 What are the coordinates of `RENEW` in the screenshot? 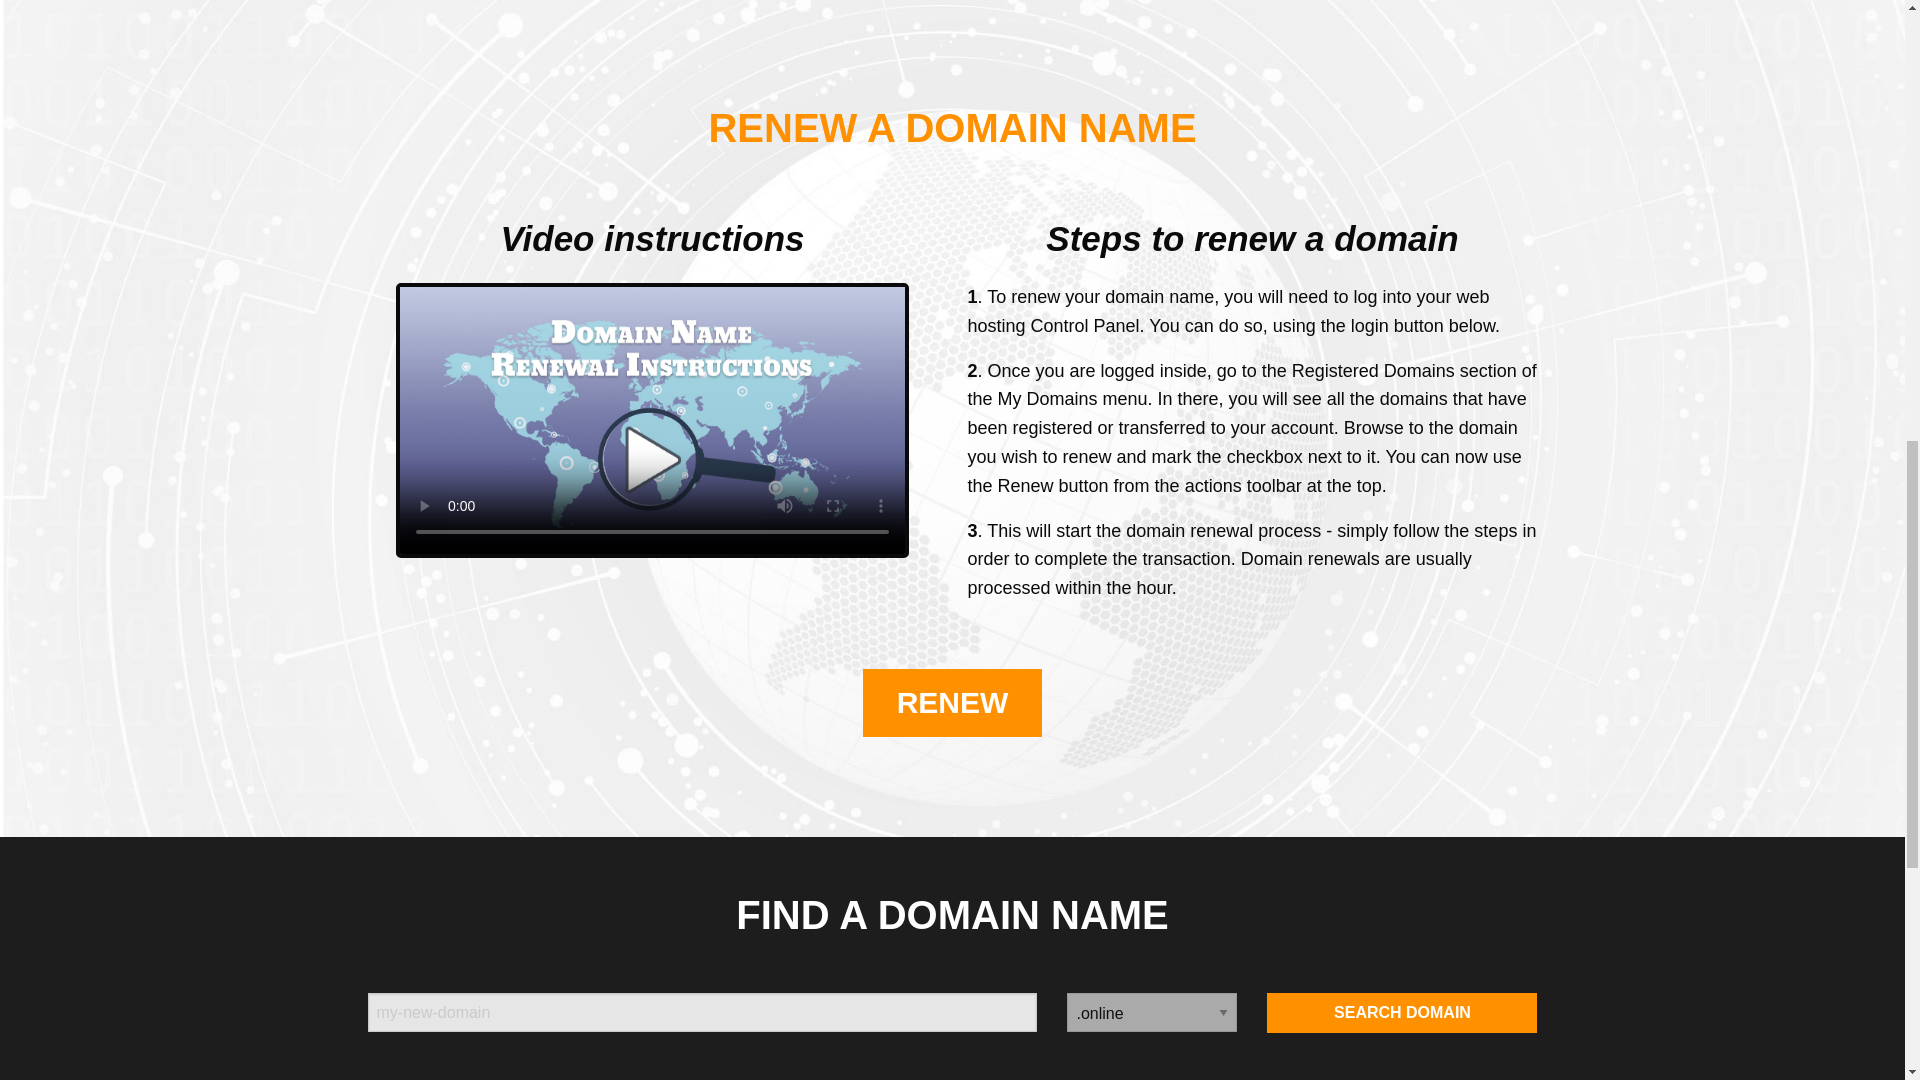 It's located at (952, 702).